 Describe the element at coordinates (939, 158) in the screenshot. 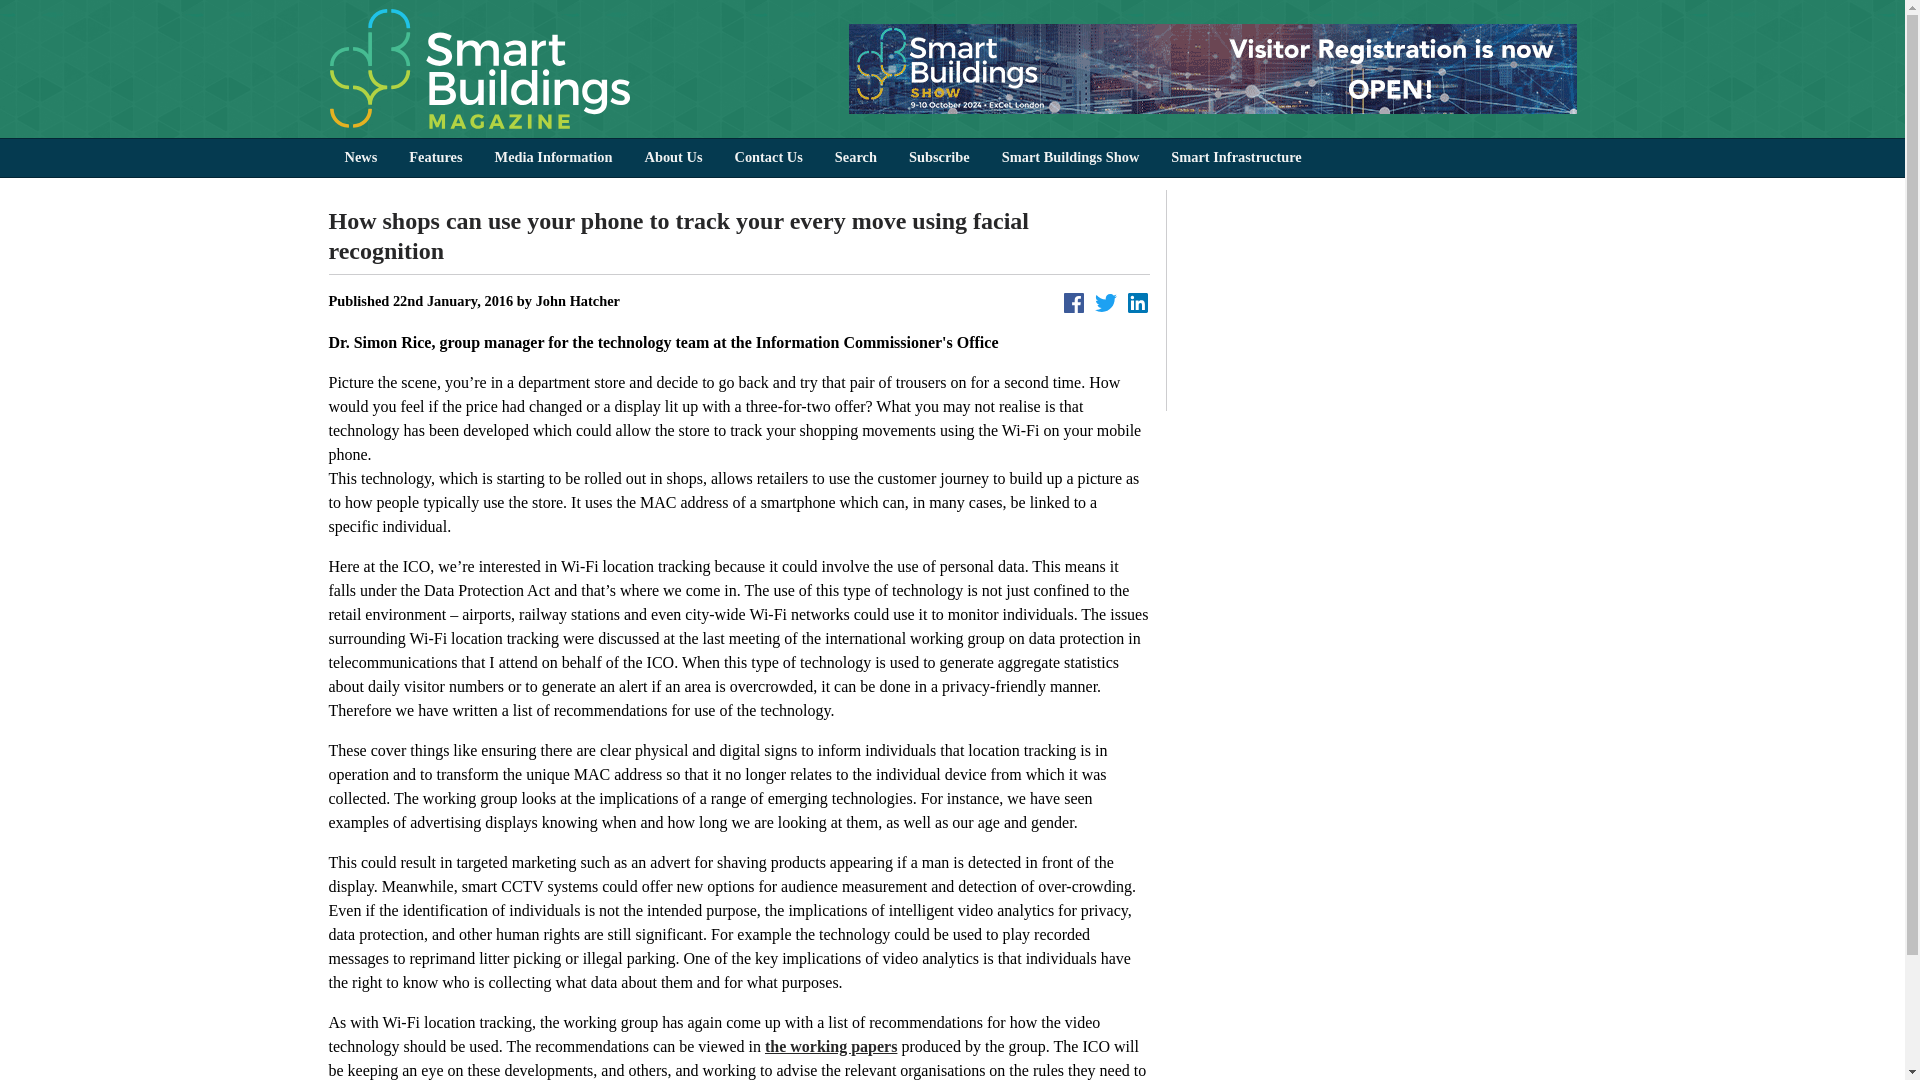

I see `Subscribe` at that location.